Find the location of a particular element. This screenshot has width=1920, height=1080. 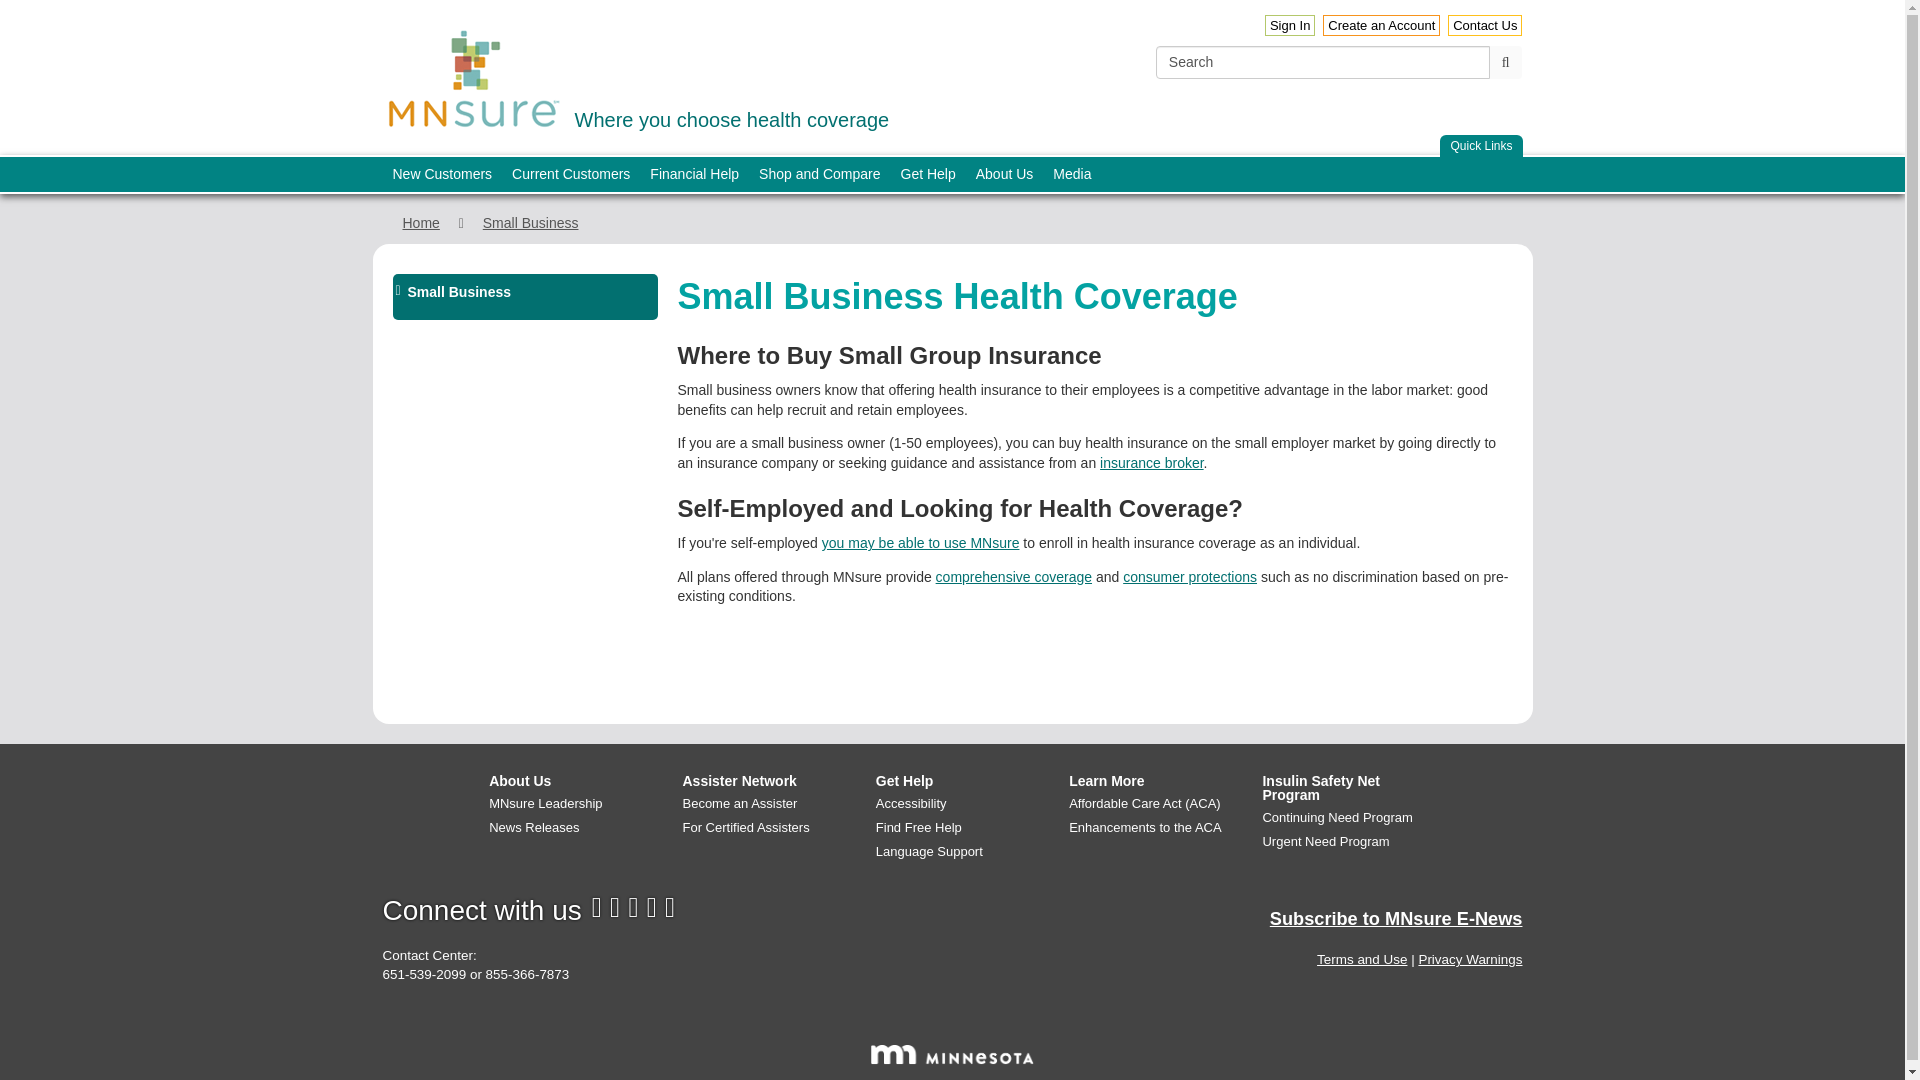

New Customers is located at coordinates (1290, 25).